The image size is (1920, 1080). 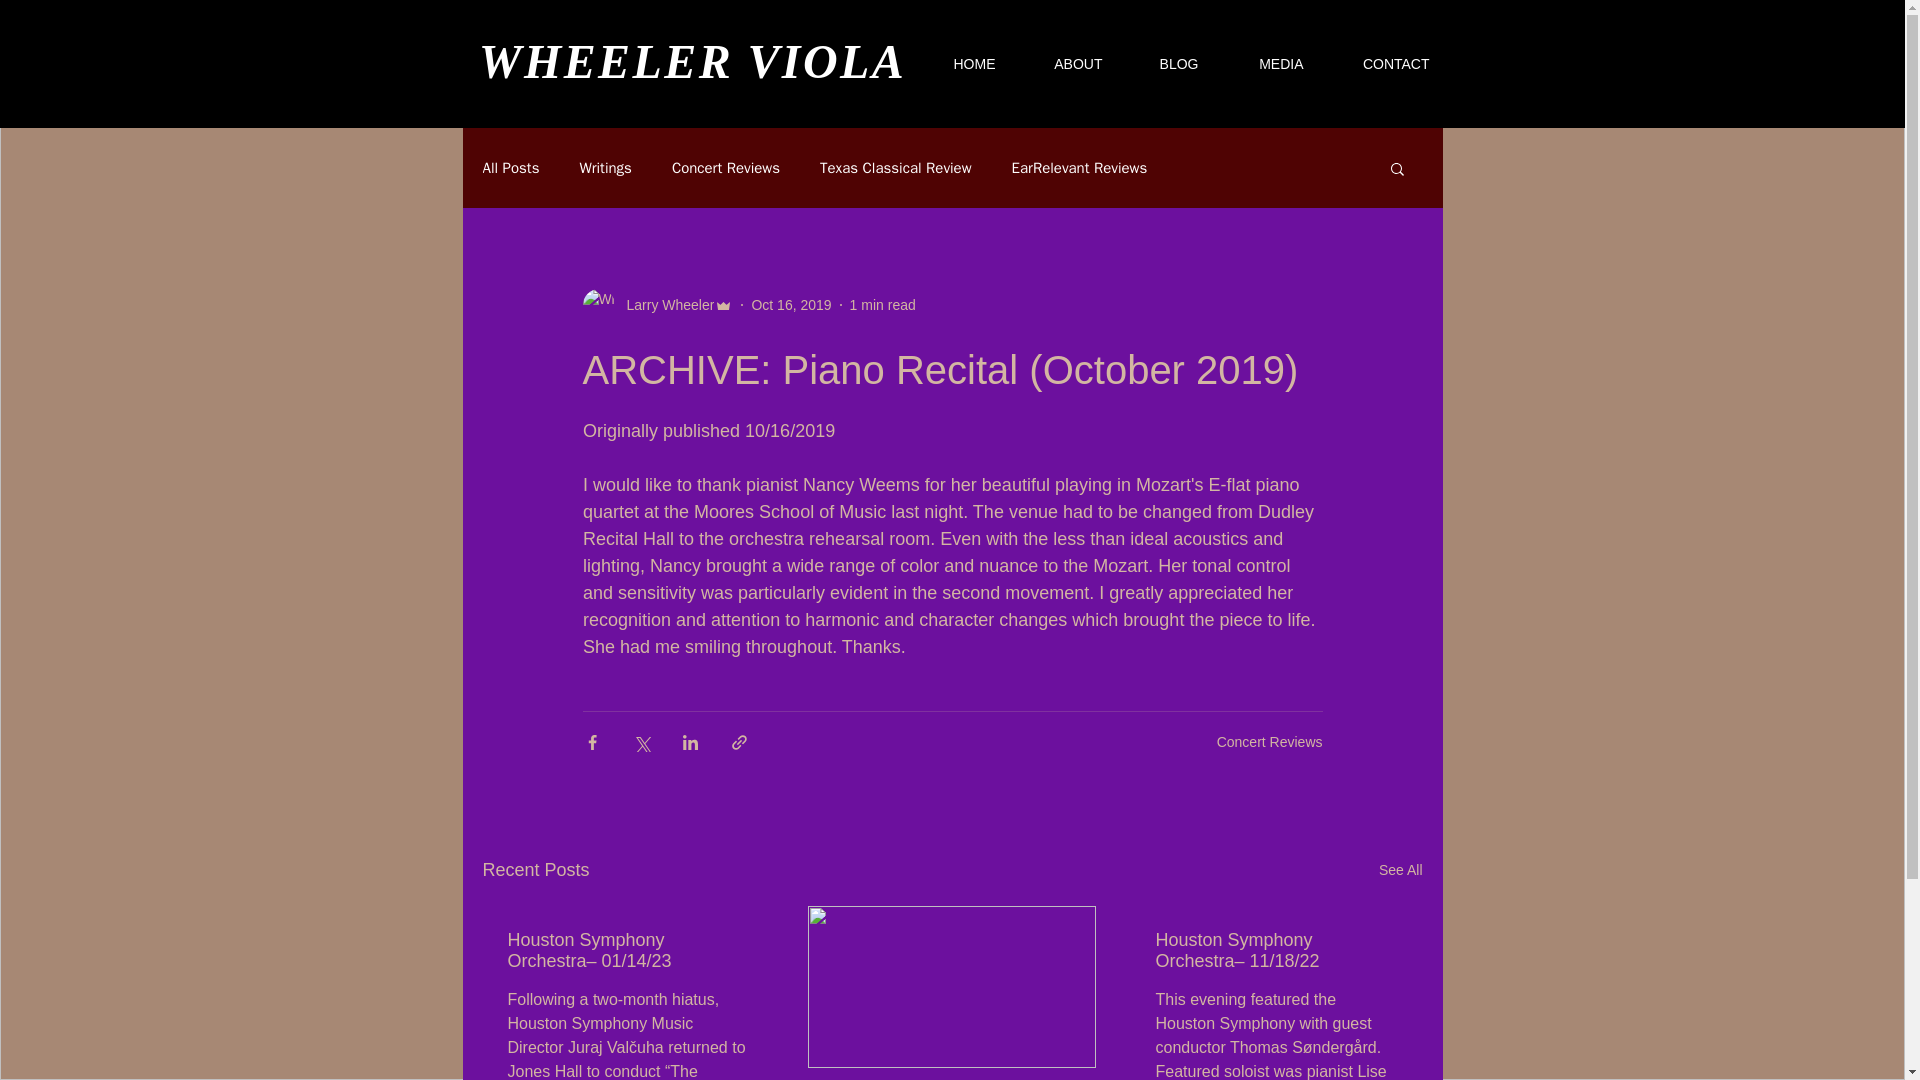 I want to click on Writings, so click(x=605, y=167).